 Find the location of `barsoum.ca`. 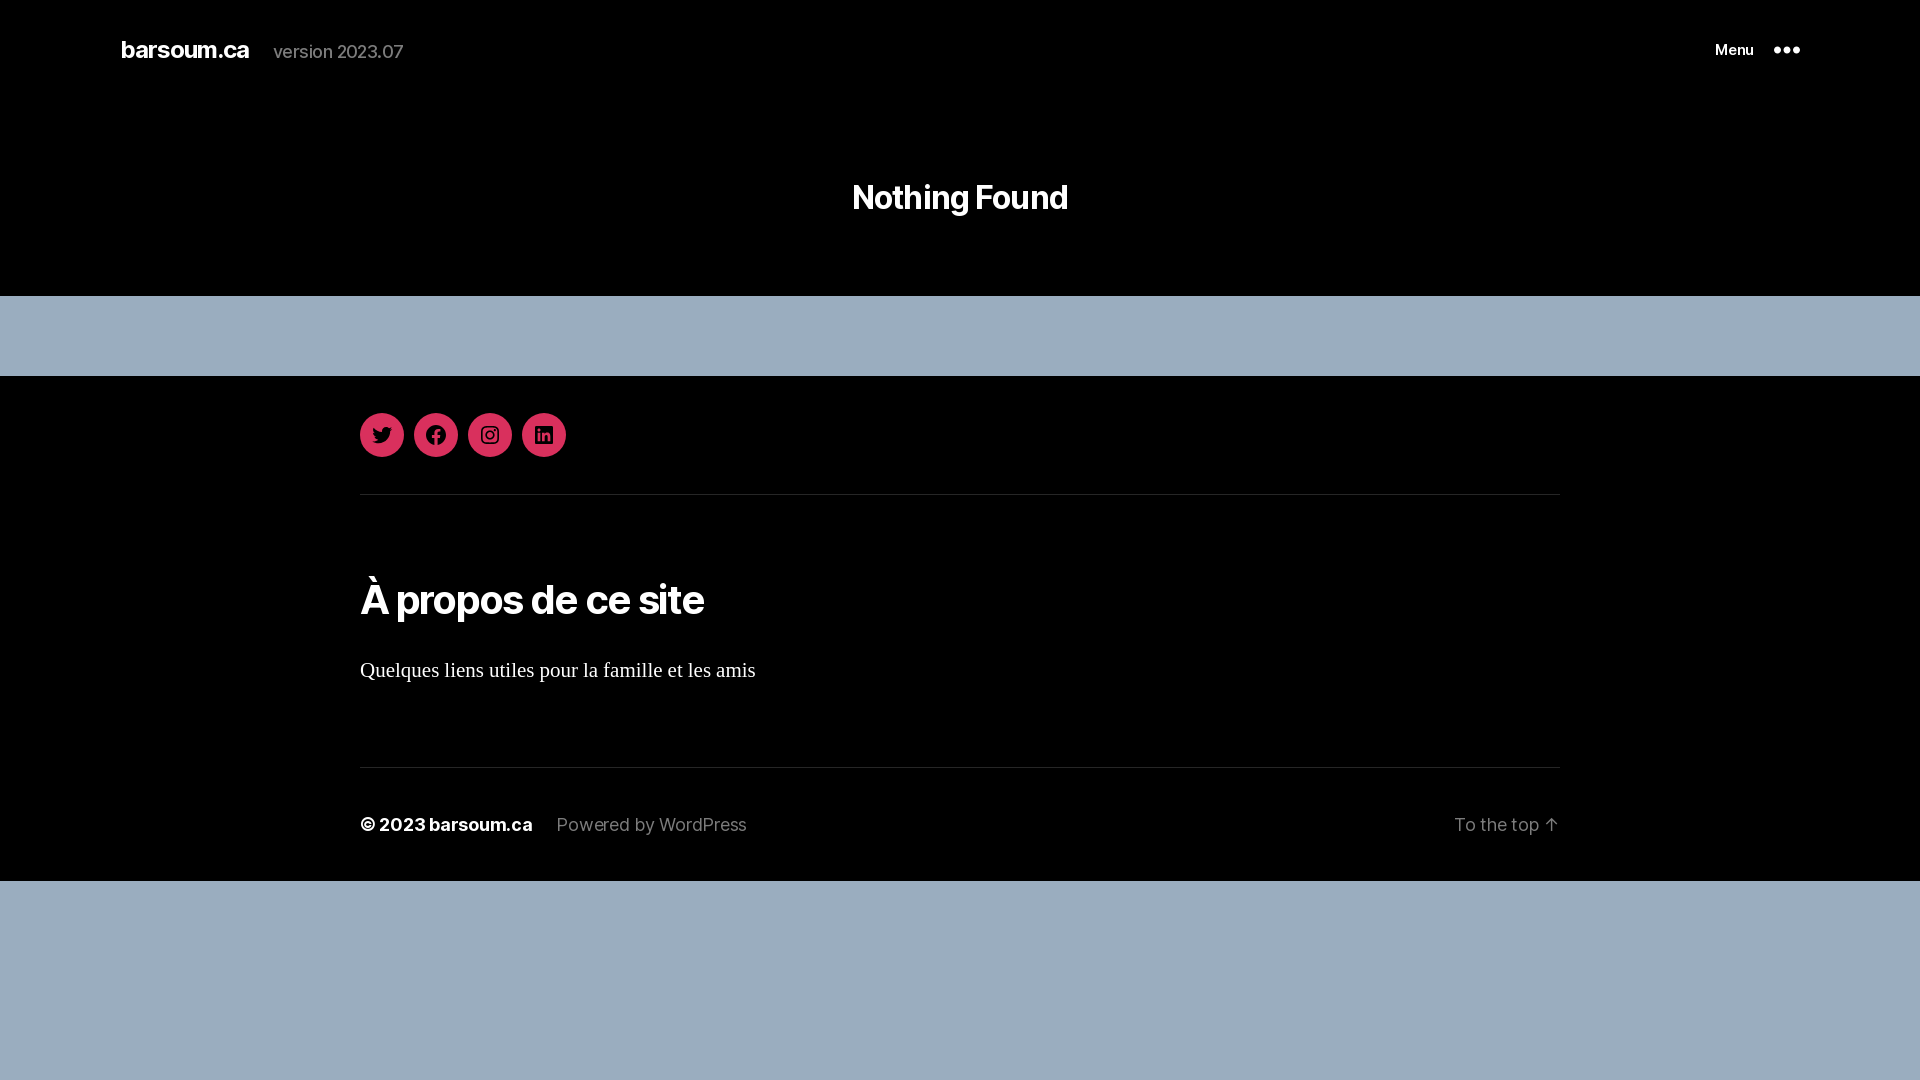

barsoum.ca is located at coordinates (480, 824).